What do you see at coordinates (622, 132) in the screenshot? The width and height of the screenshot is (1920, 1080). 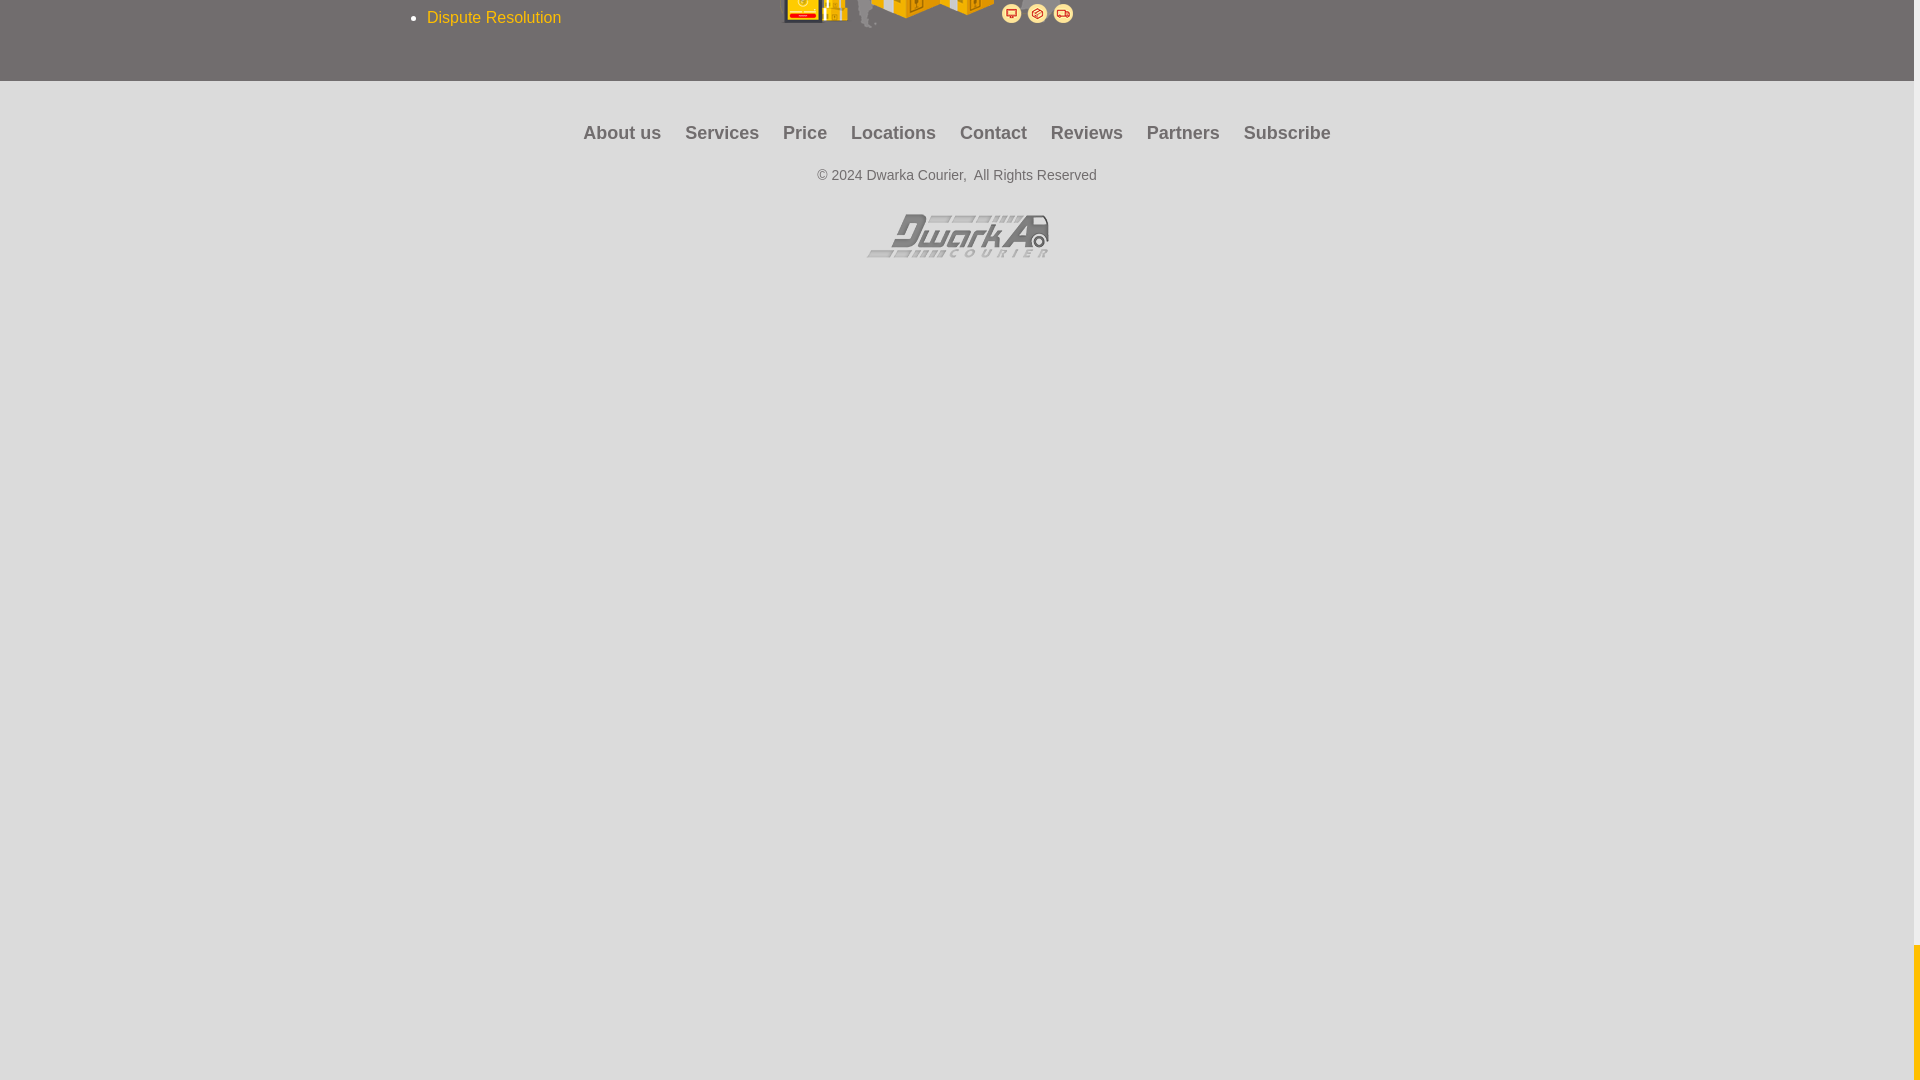 I see `About us` at bounding box center [622, 132].